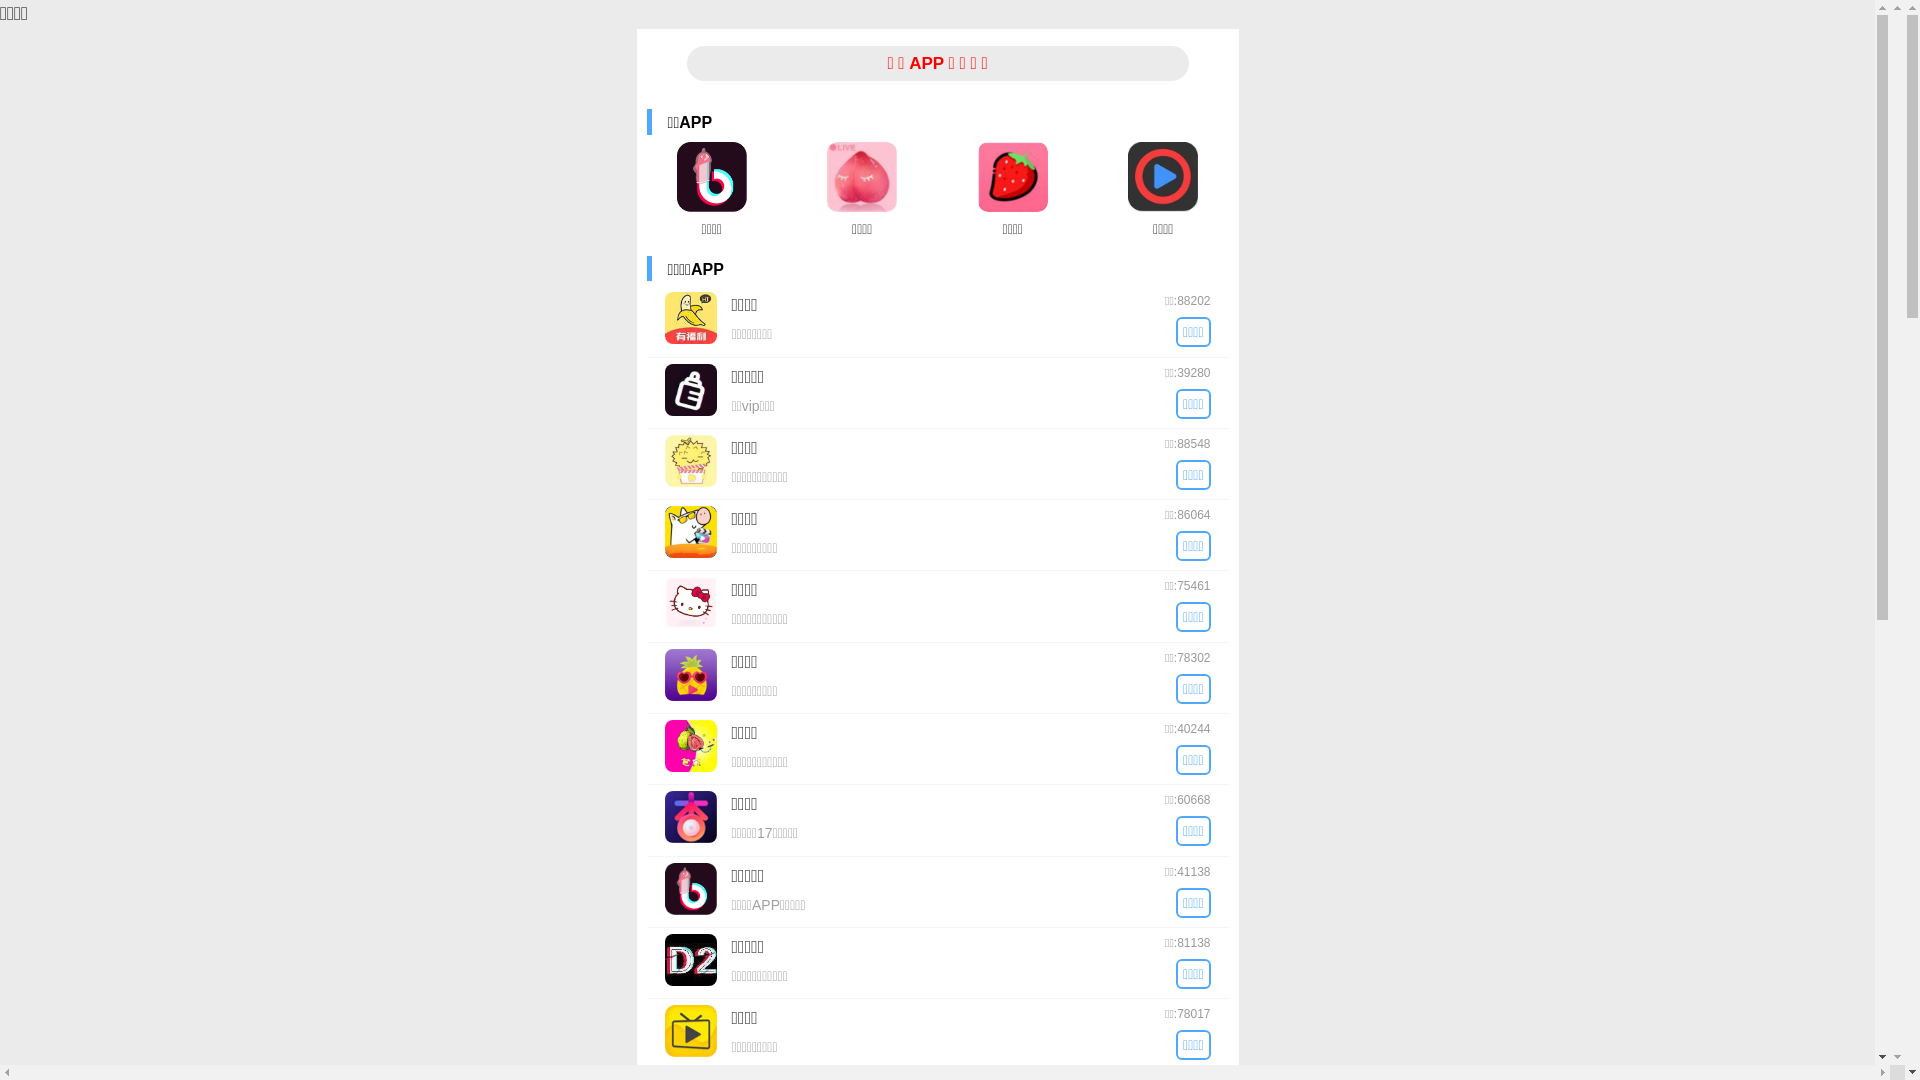  What do you see at coordinates (952, 834) in the screenshot?
I see `SEE MORE>>` at bounding box center [952, 834].